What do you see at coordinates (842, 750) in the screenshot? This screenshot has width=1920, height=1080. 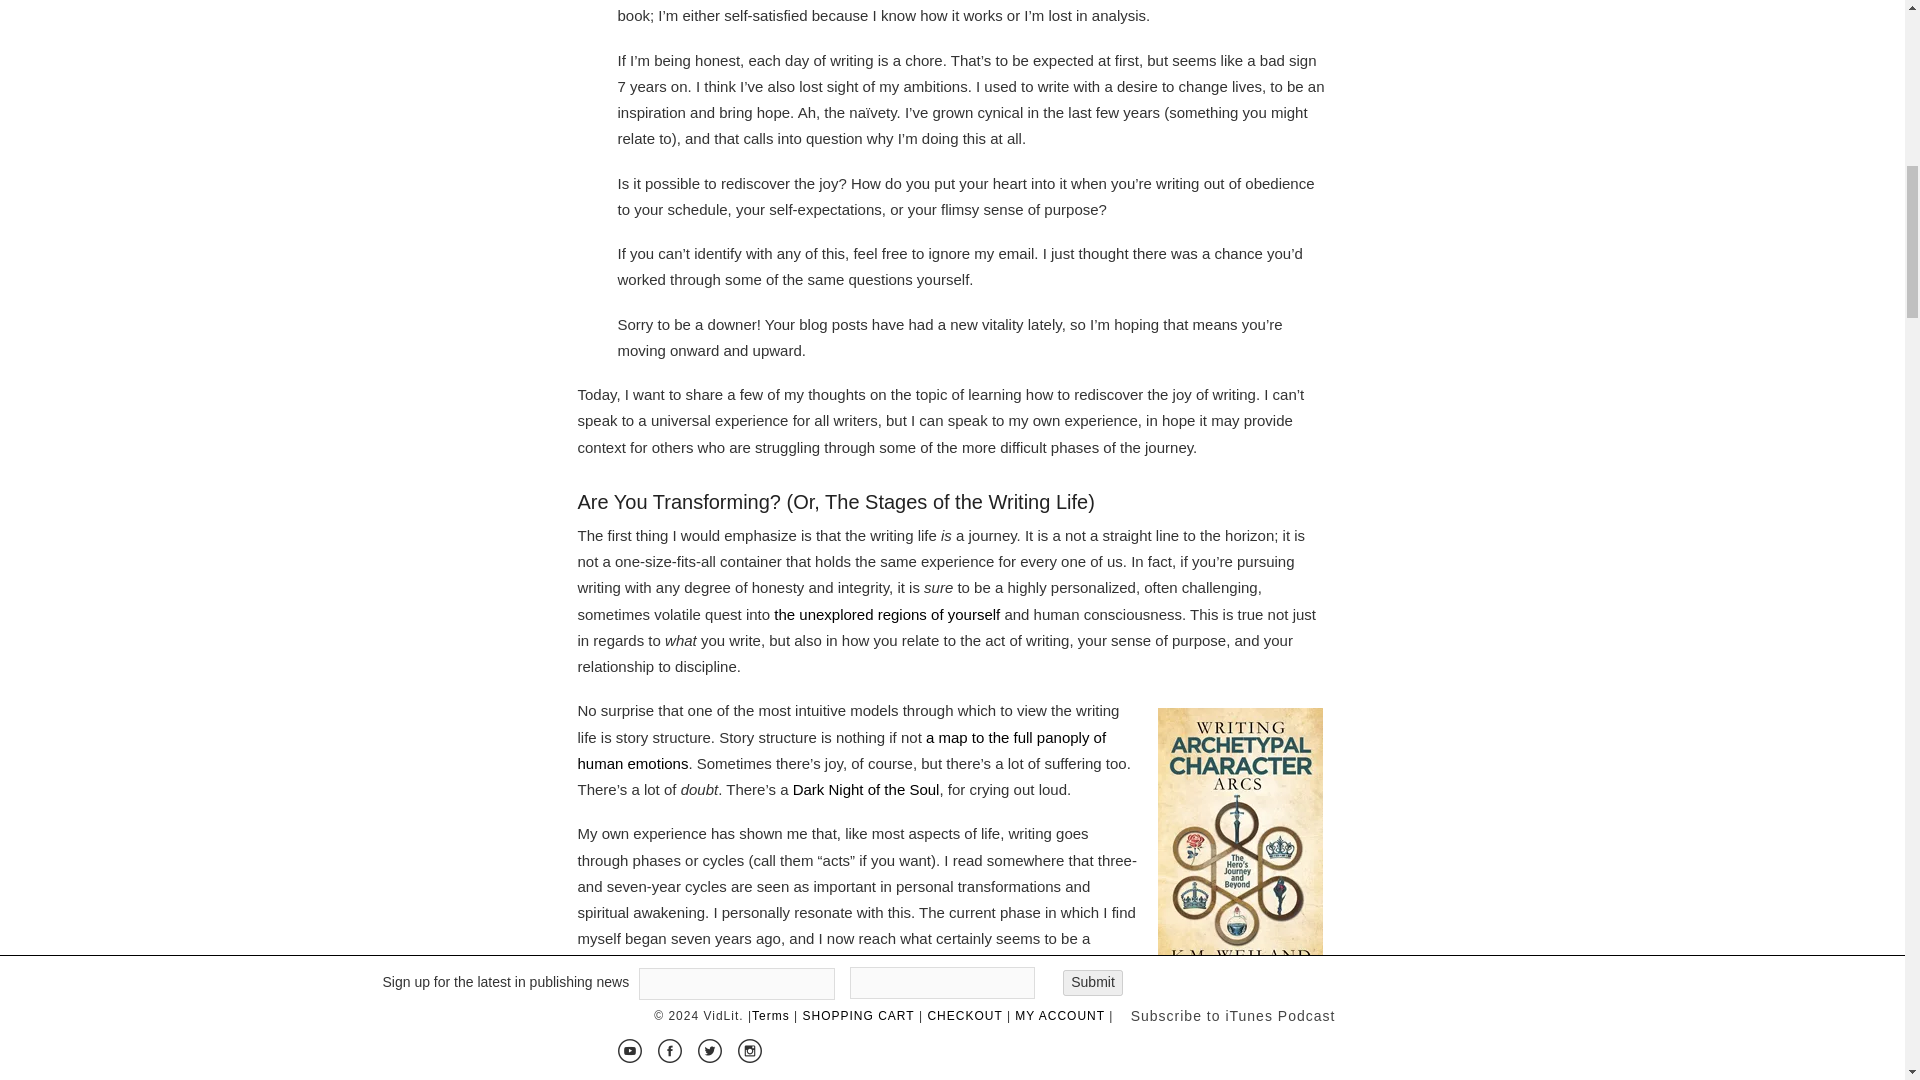 I see `a map to the full panoply of human emotions` at bounding box center [842, 750].